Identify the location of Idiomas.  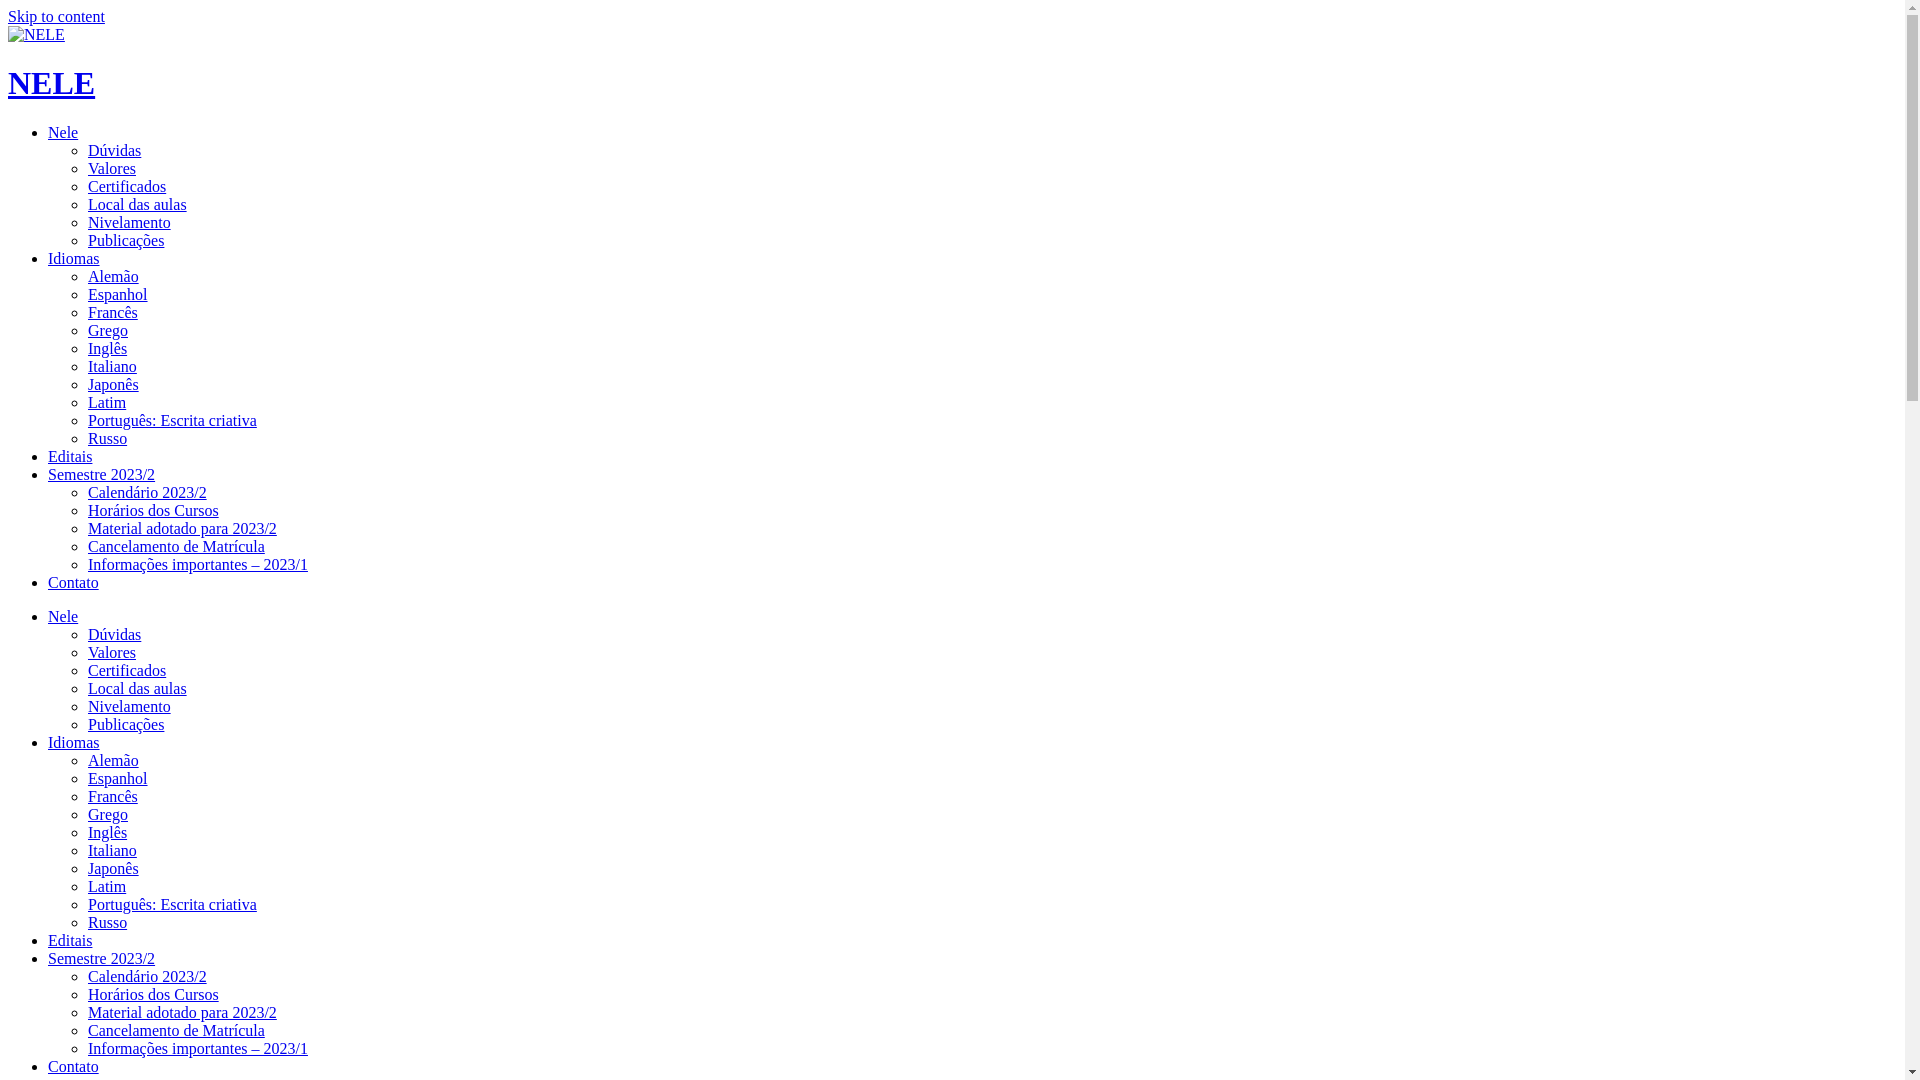
(74, 258).